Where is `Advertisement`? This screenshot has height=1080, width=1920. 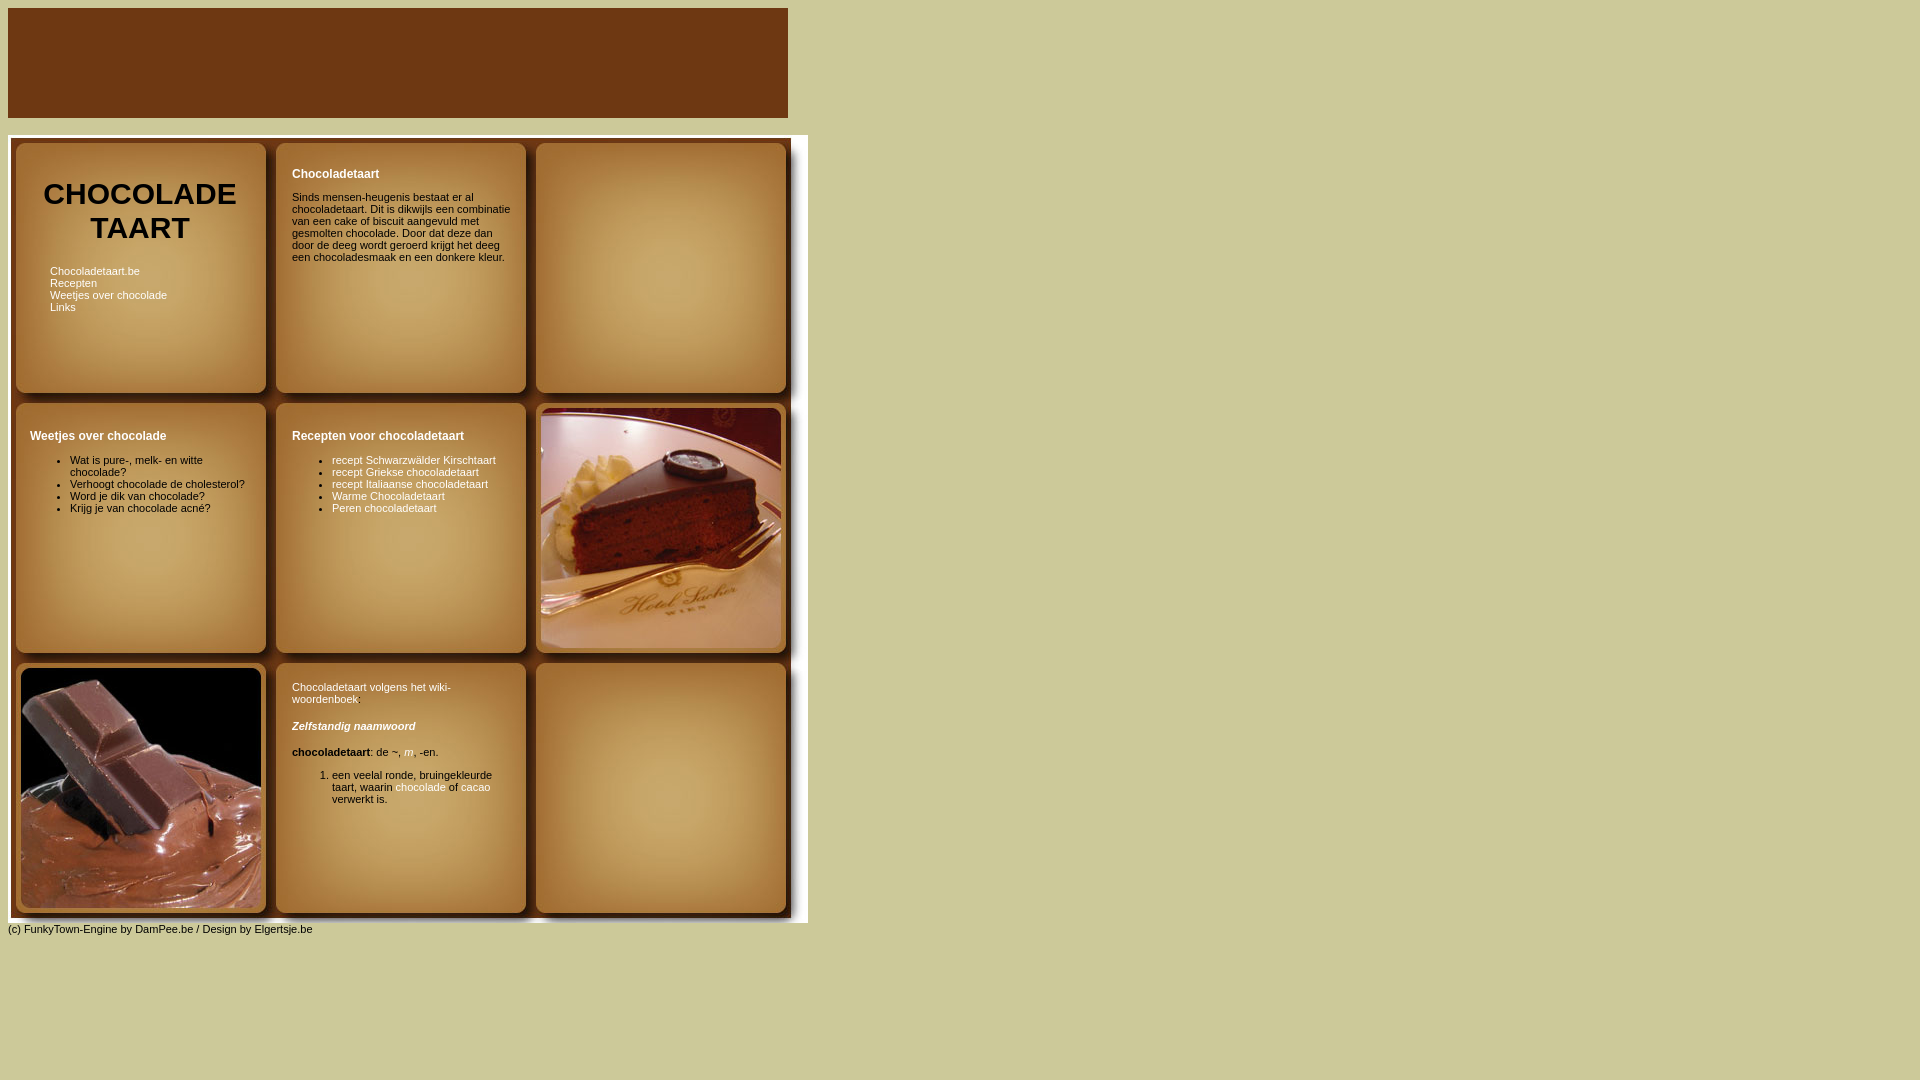
Advertisement is located at coordinates (654, 202).